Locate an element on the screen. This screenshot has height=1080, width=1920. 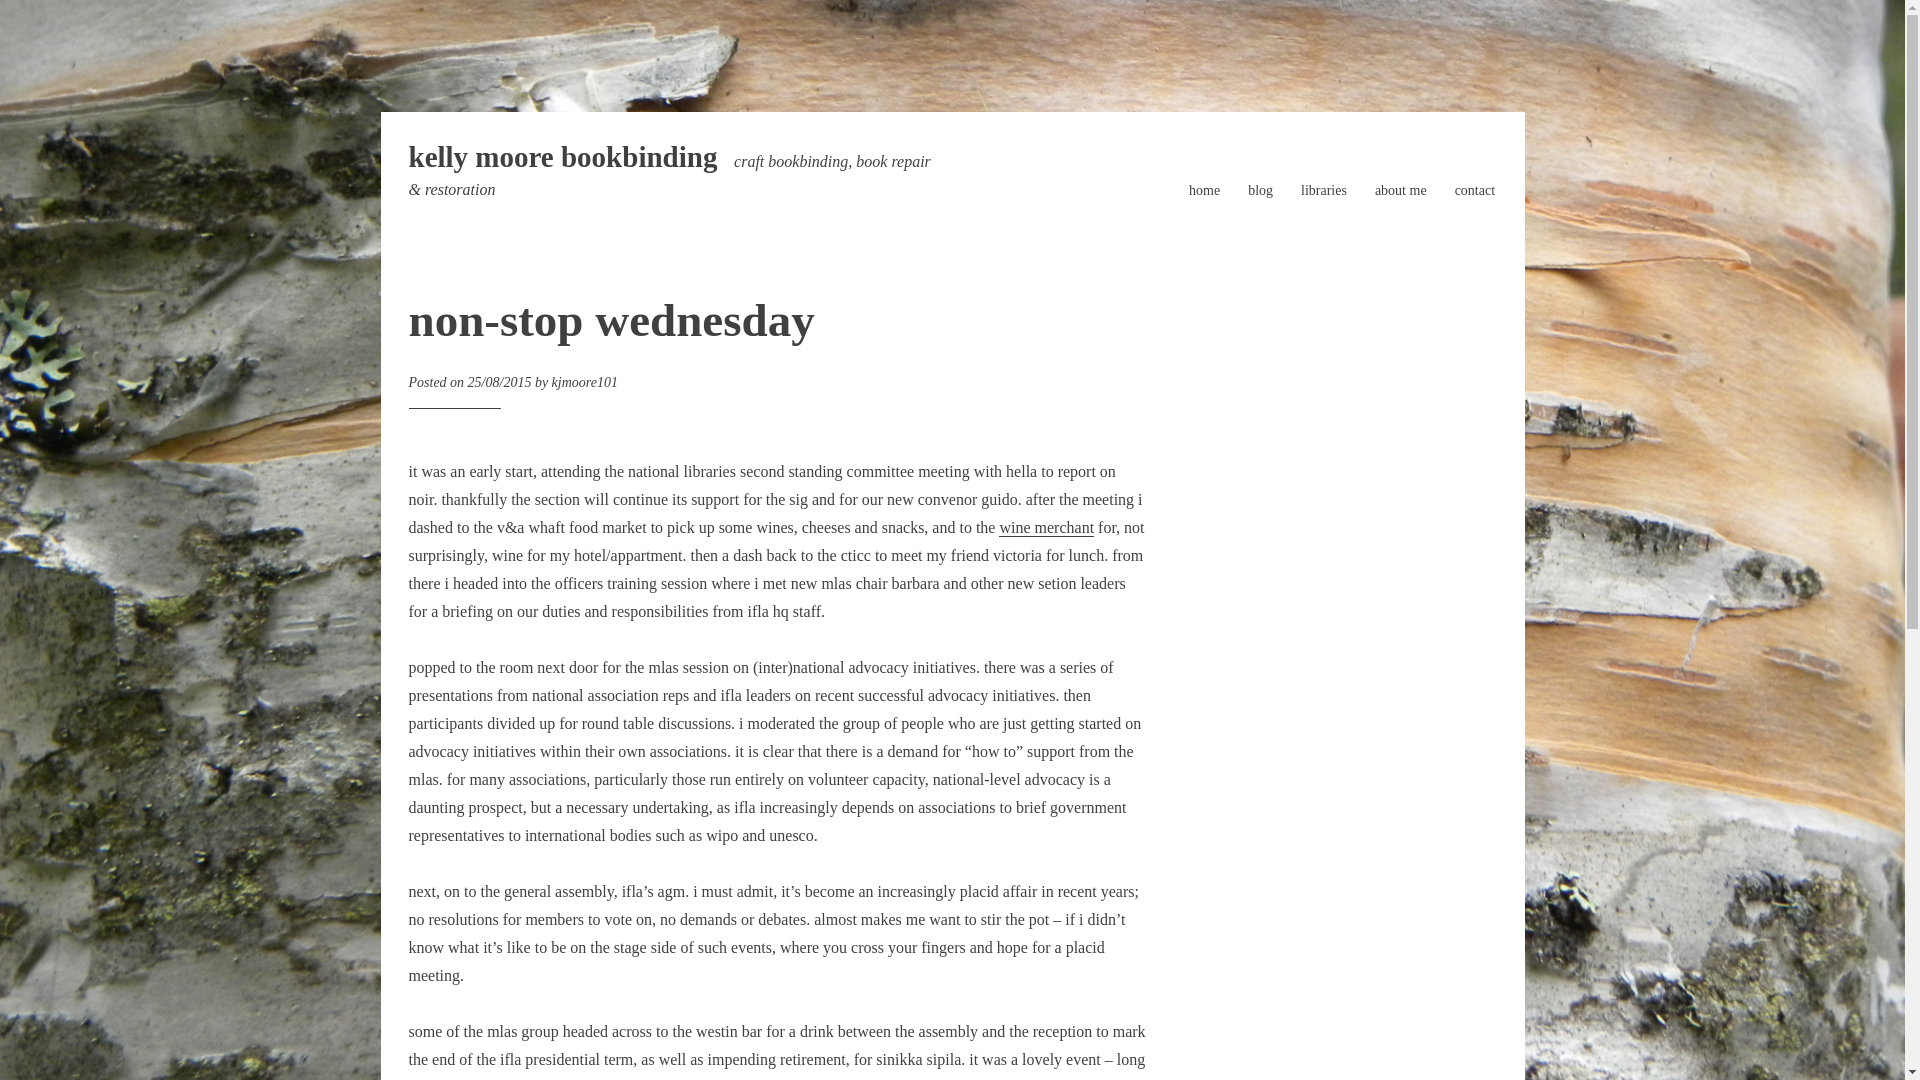
wine merchant is located at coordinates (1046, 528).